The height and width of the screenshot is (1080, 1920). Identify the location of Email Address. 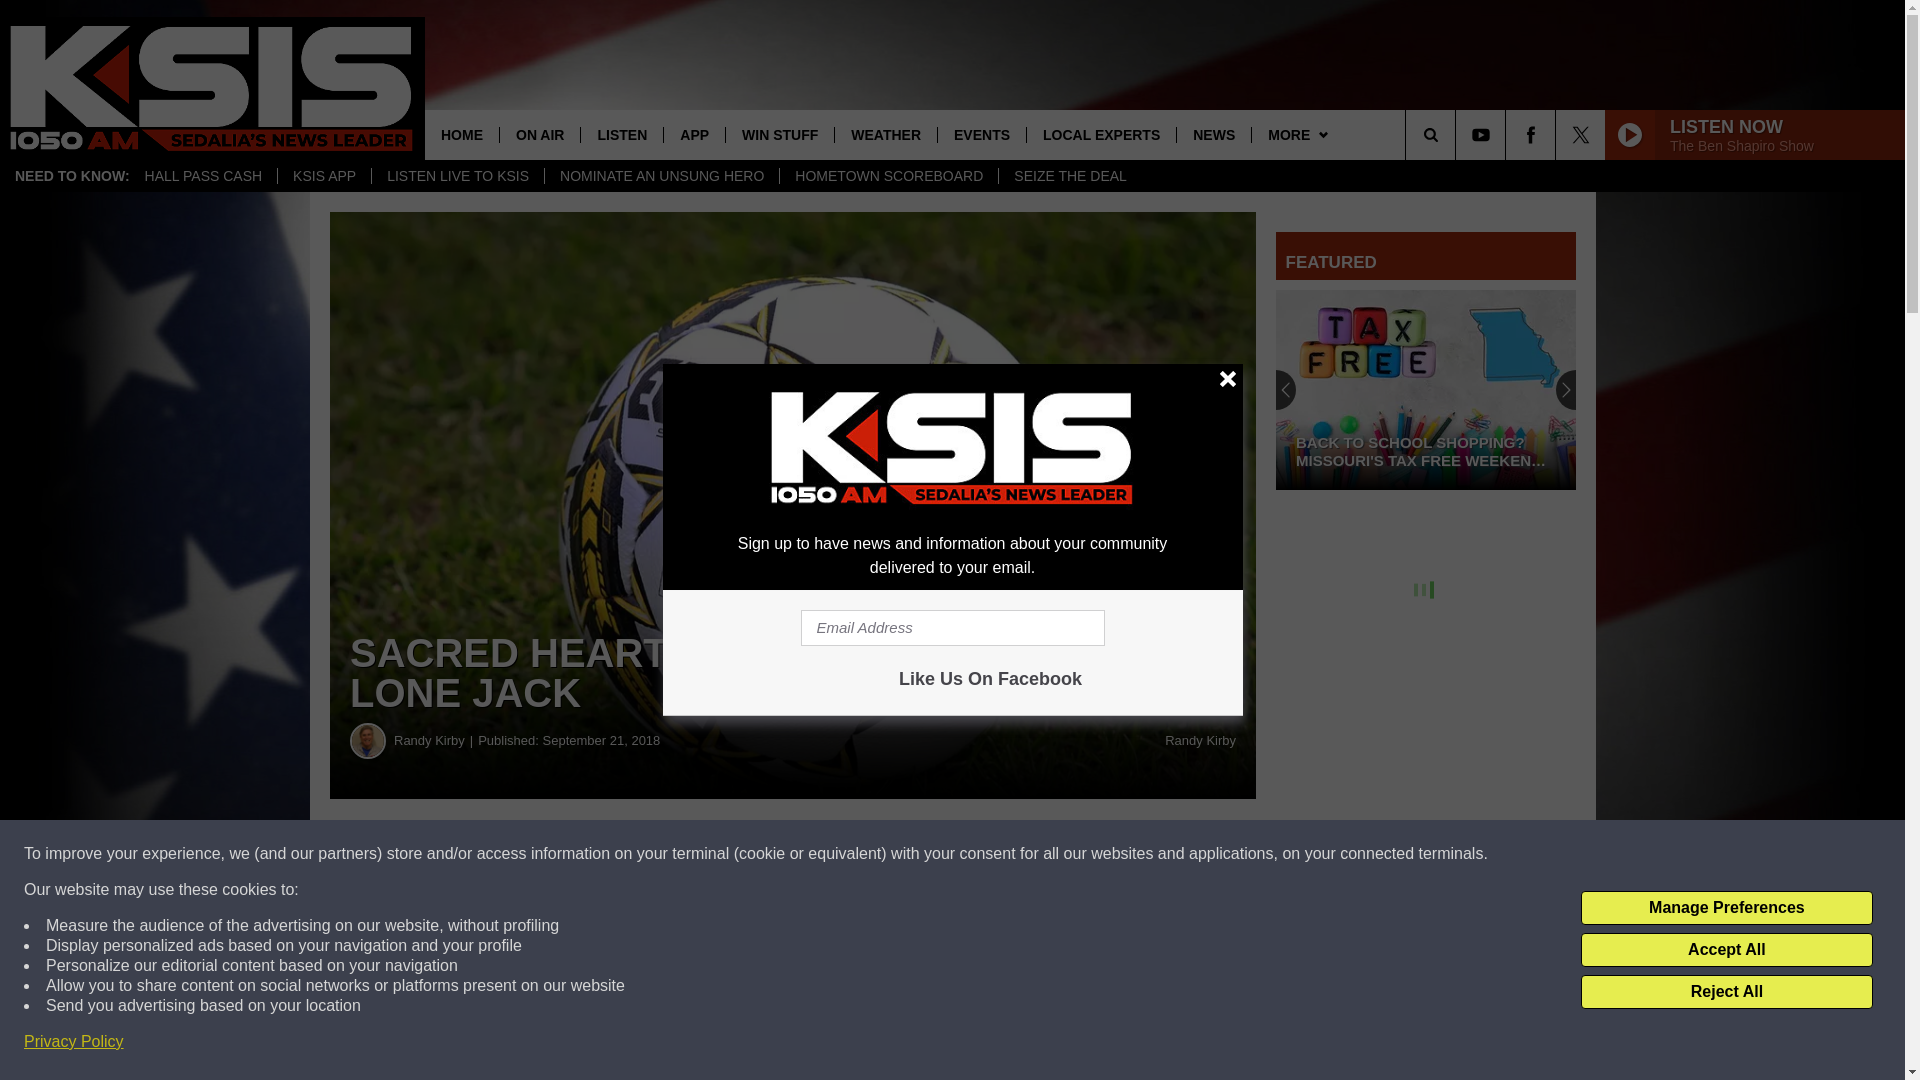
(952, 628).